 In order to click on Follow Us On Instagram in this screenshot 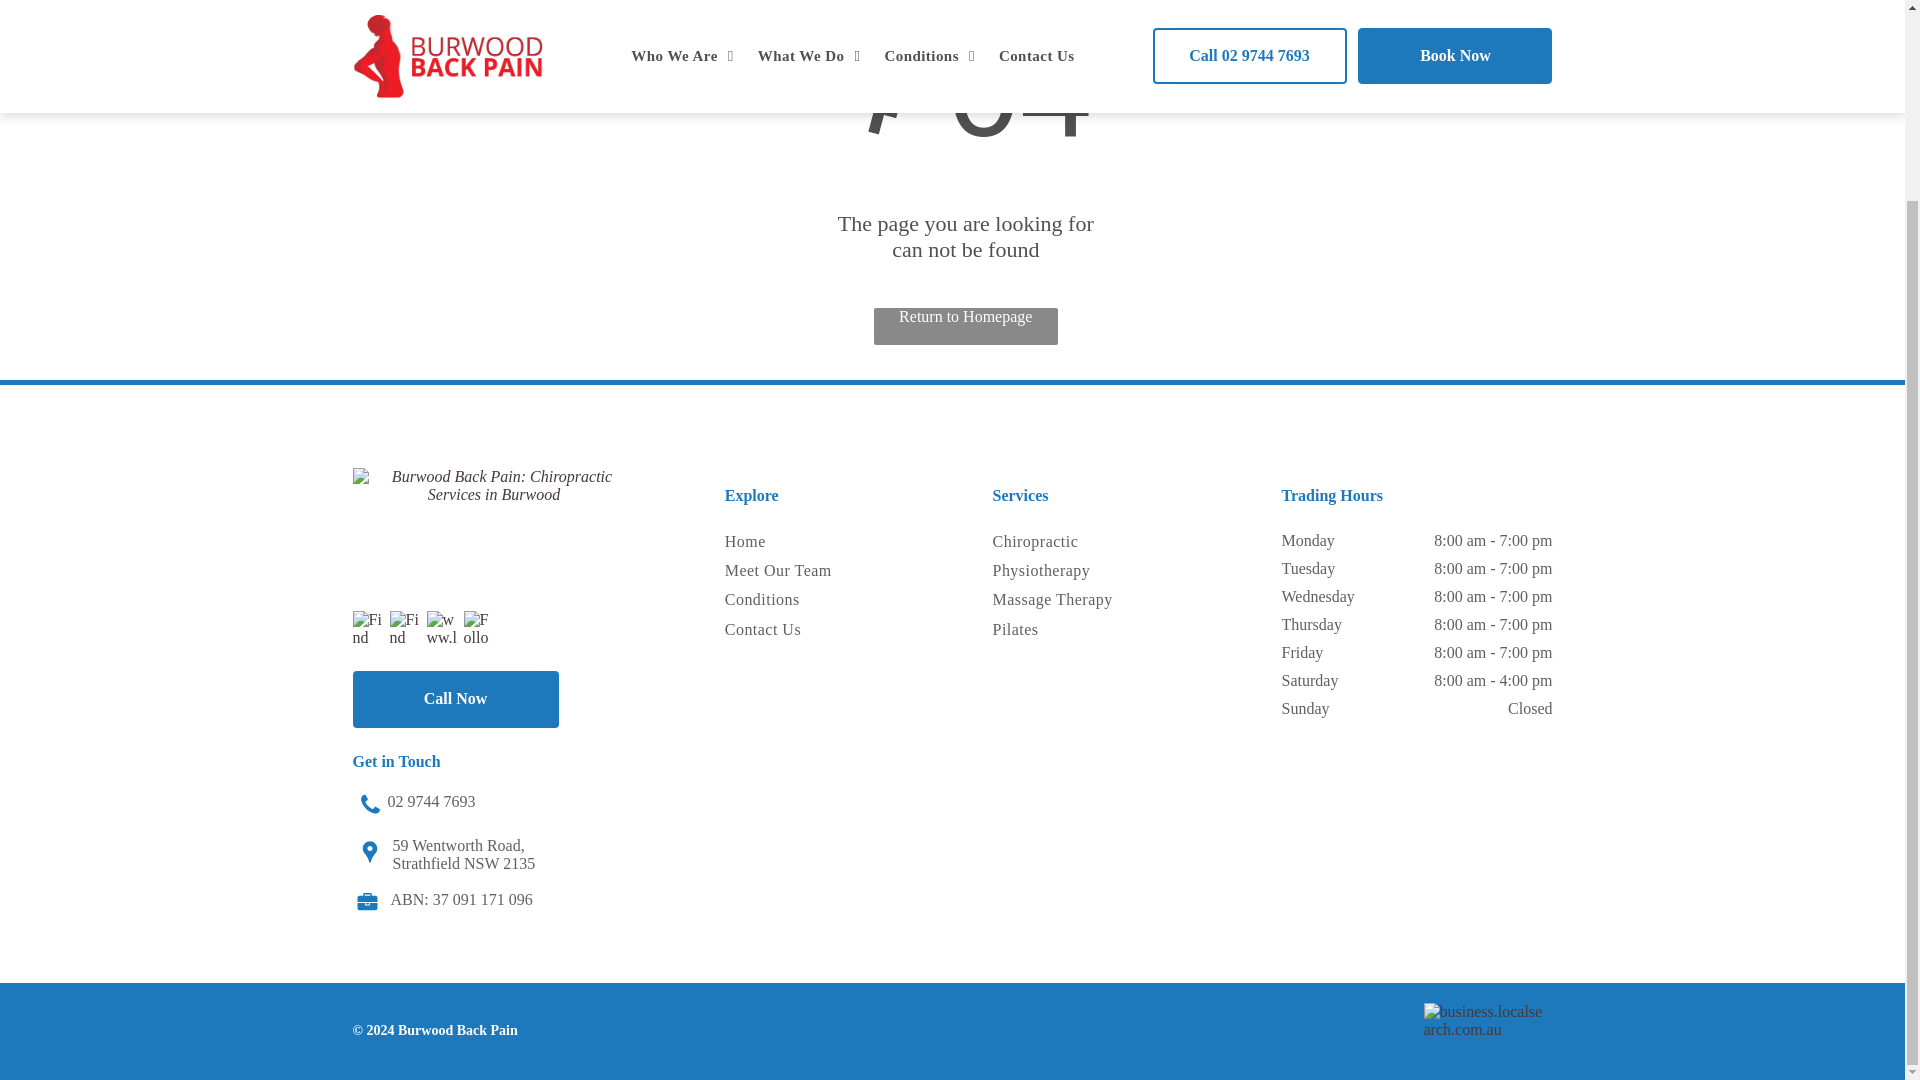, I will do `click(480, 626)`.